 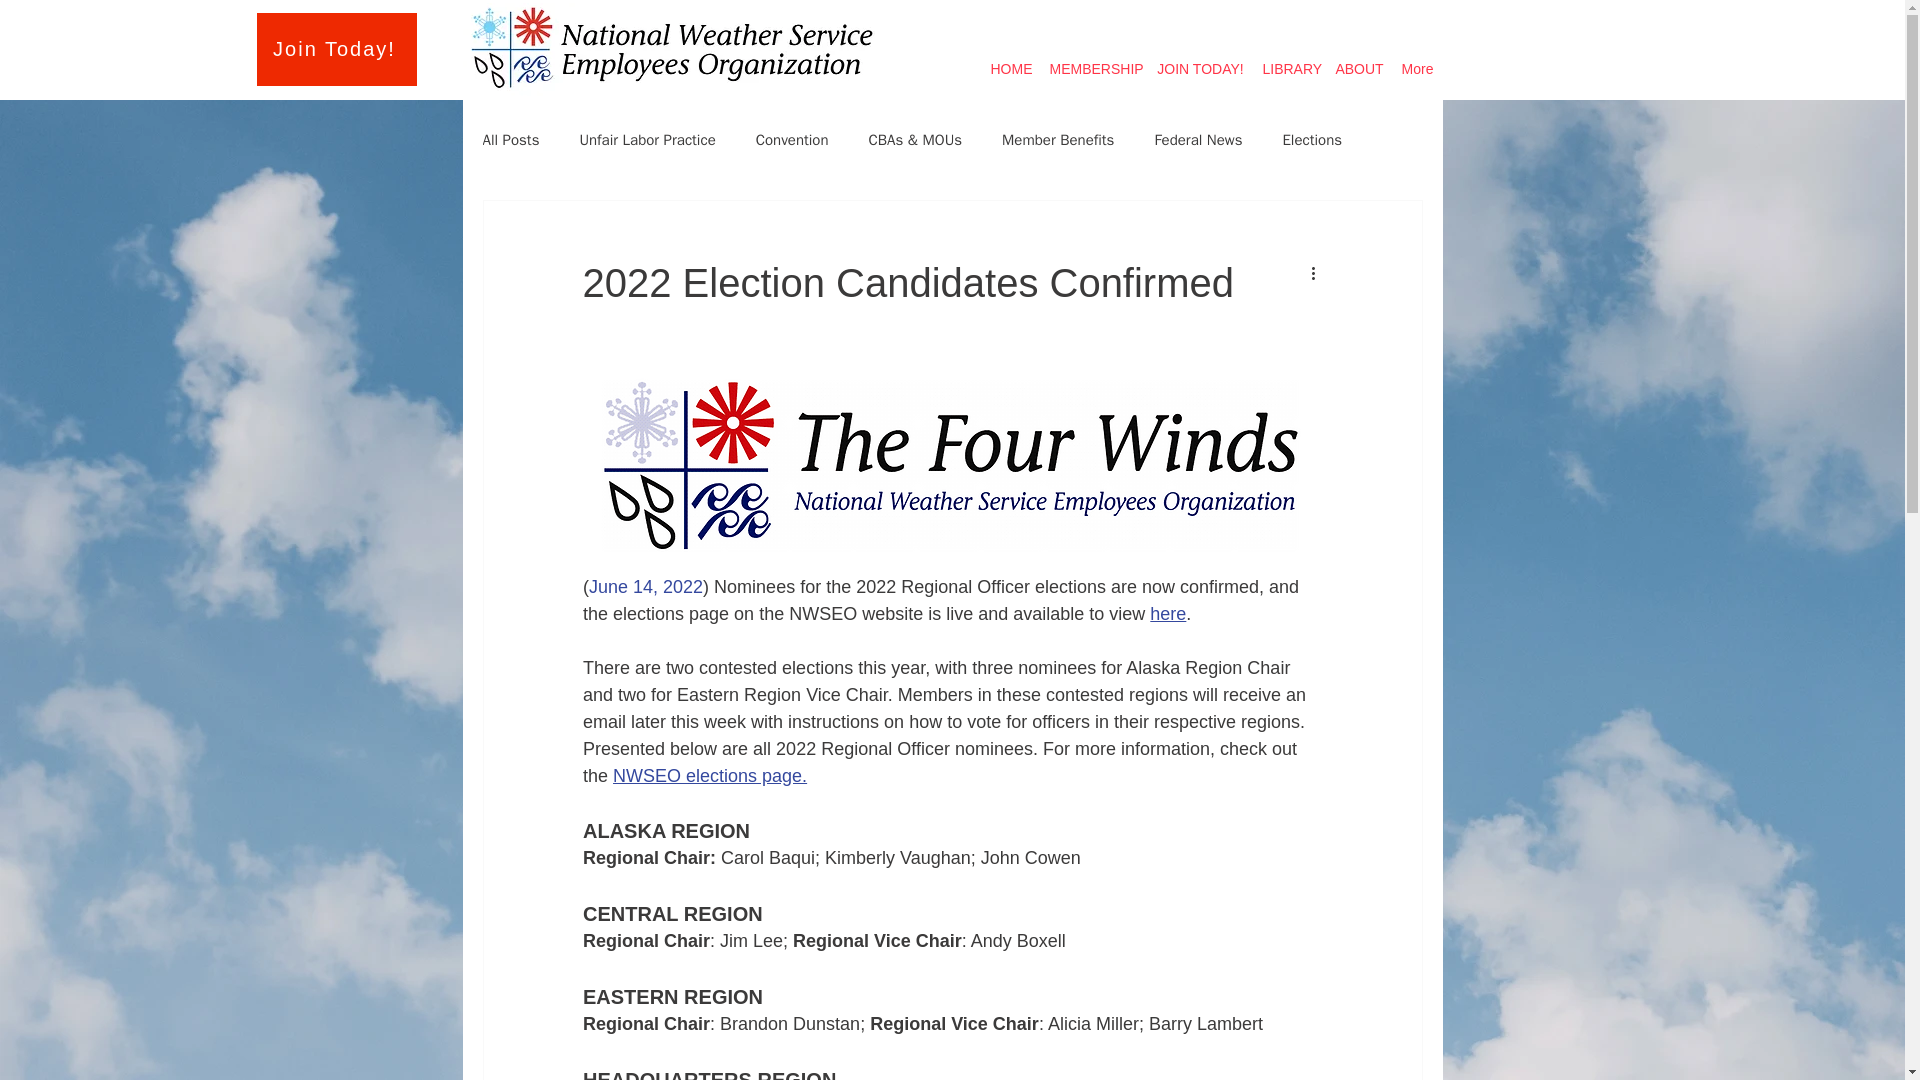 I want to click on ABOUT, so click(x=1359, y=60).